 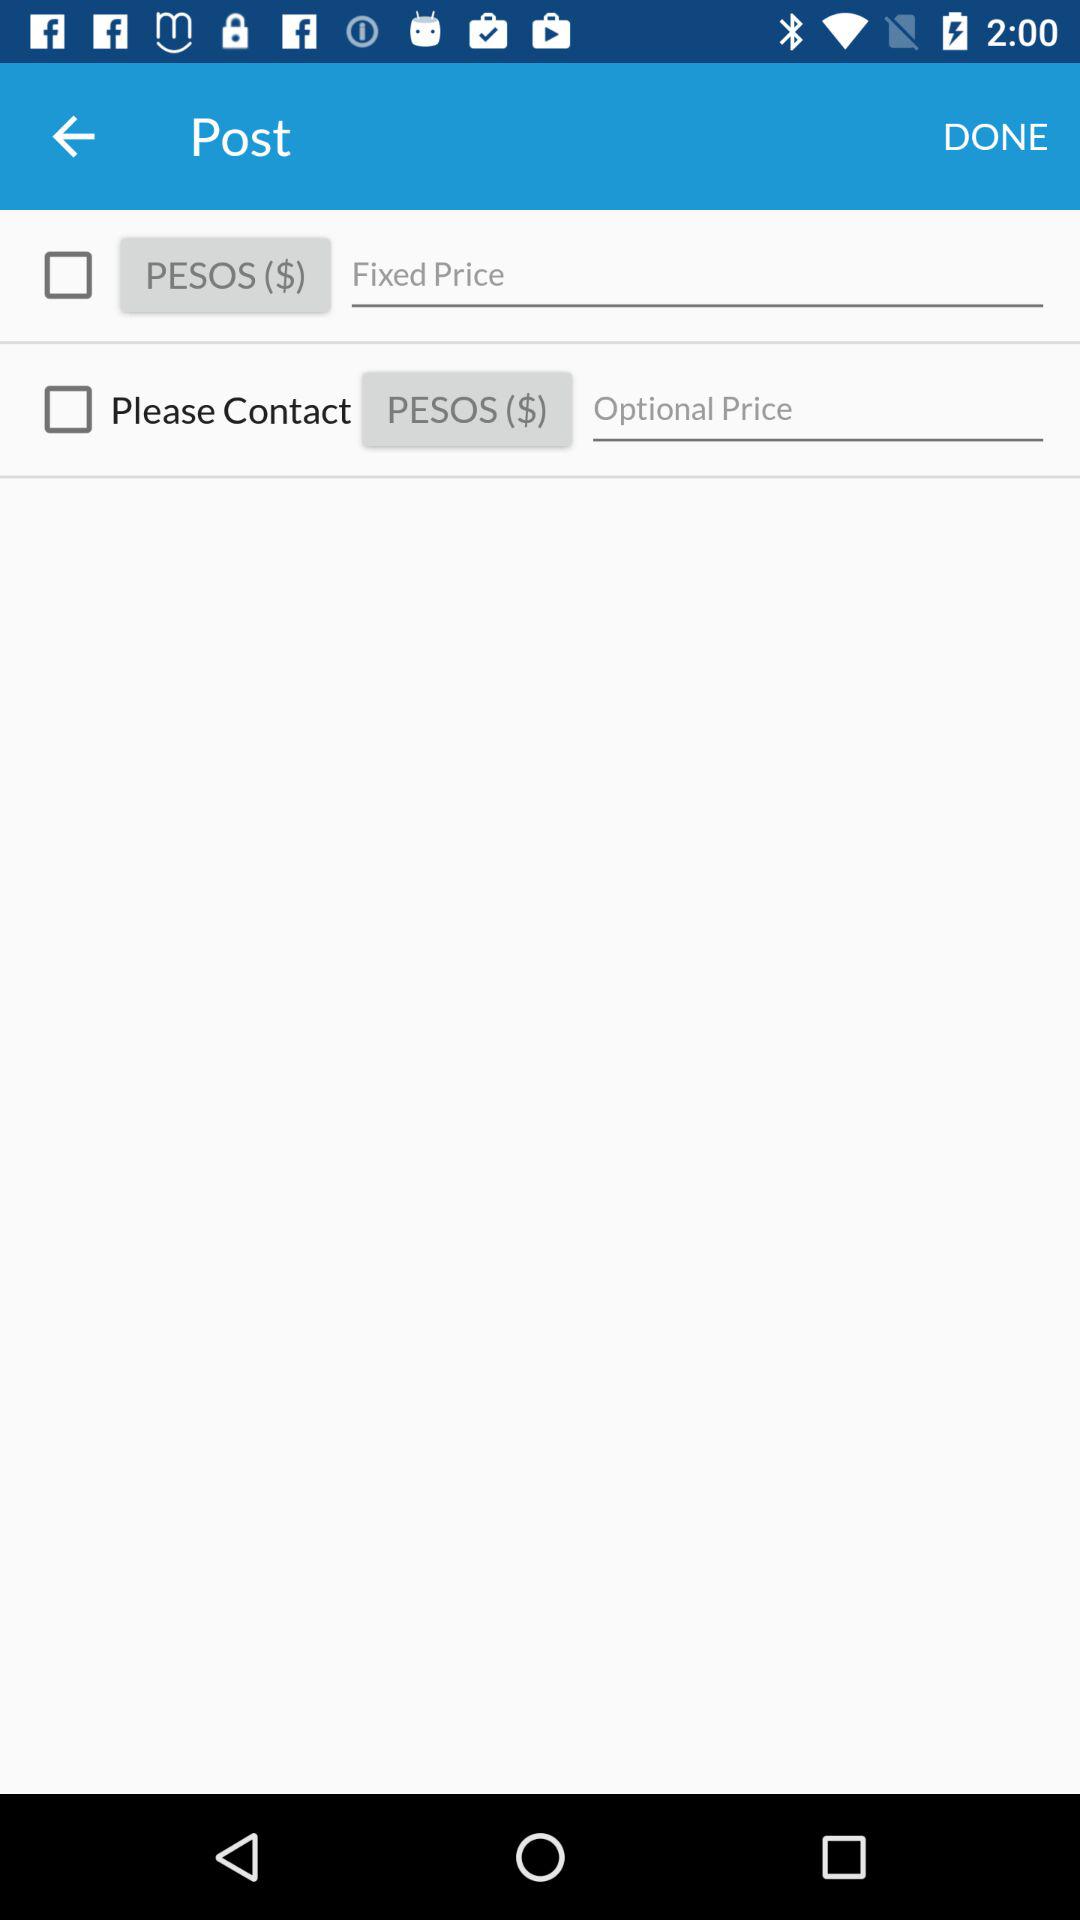 I want to click on tap the item next to pesos ($) item, so click(x=188, y=410).